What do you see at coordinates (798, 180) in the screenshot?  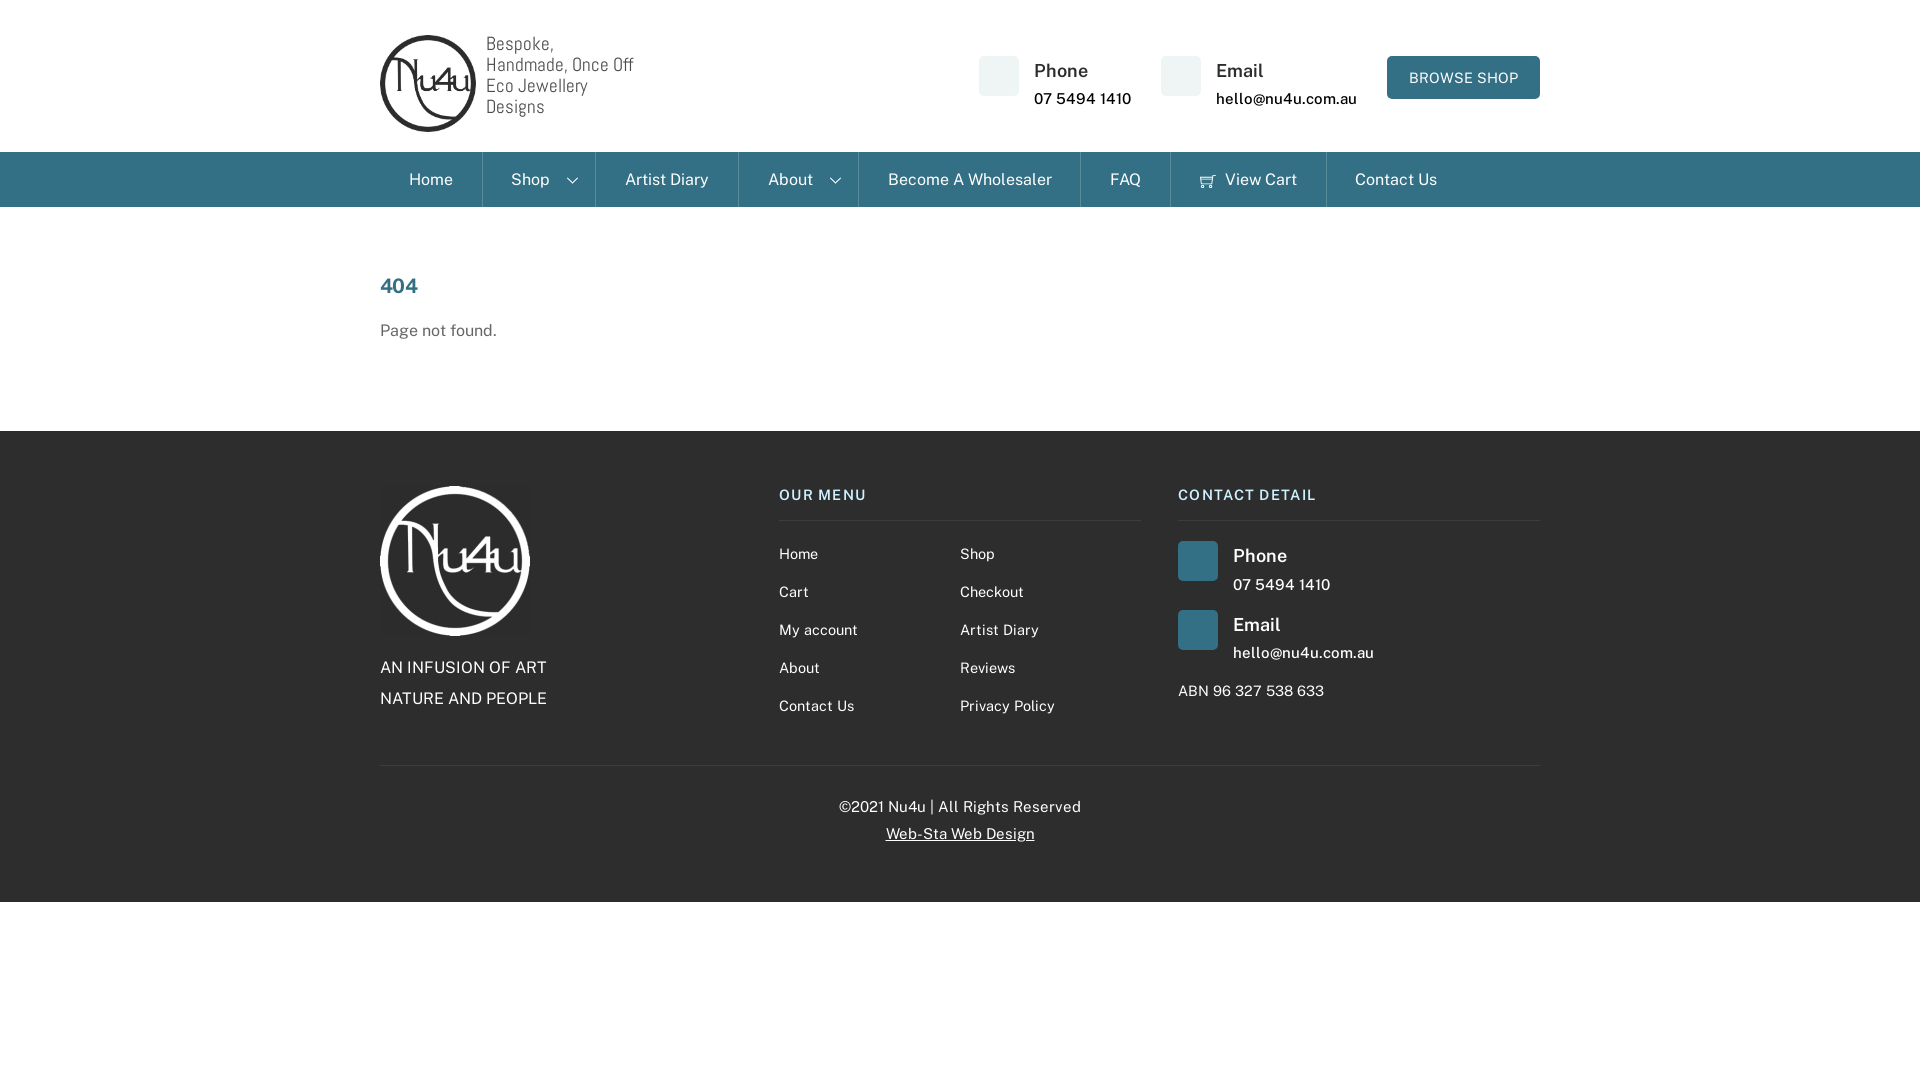 I see `About` at bounding box center [798, 180].